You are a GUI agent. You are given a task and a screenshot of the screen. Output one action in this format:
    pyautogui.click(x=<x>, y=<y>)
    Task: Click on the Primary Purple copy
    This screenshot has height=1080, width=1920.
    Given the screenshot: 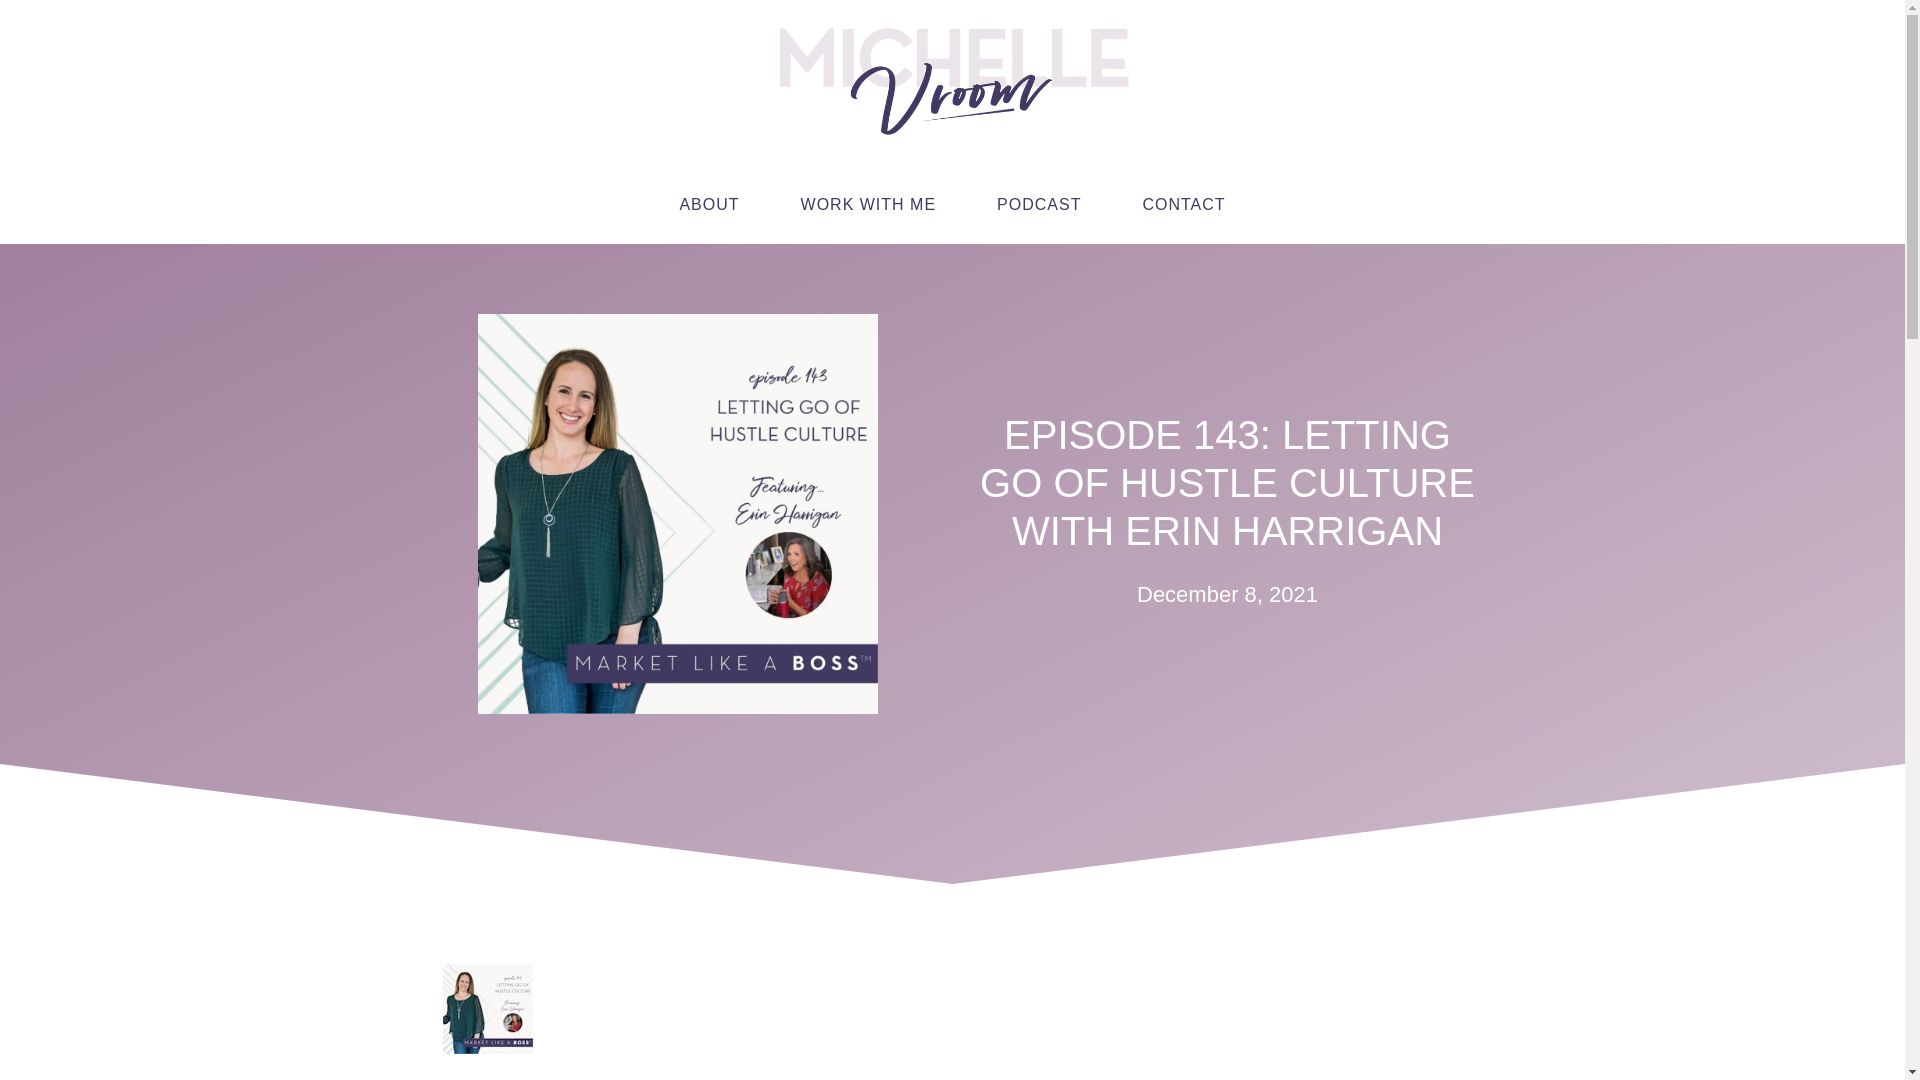 What is the action you would take?
    pyautogui.click(x=952, y=82)
    